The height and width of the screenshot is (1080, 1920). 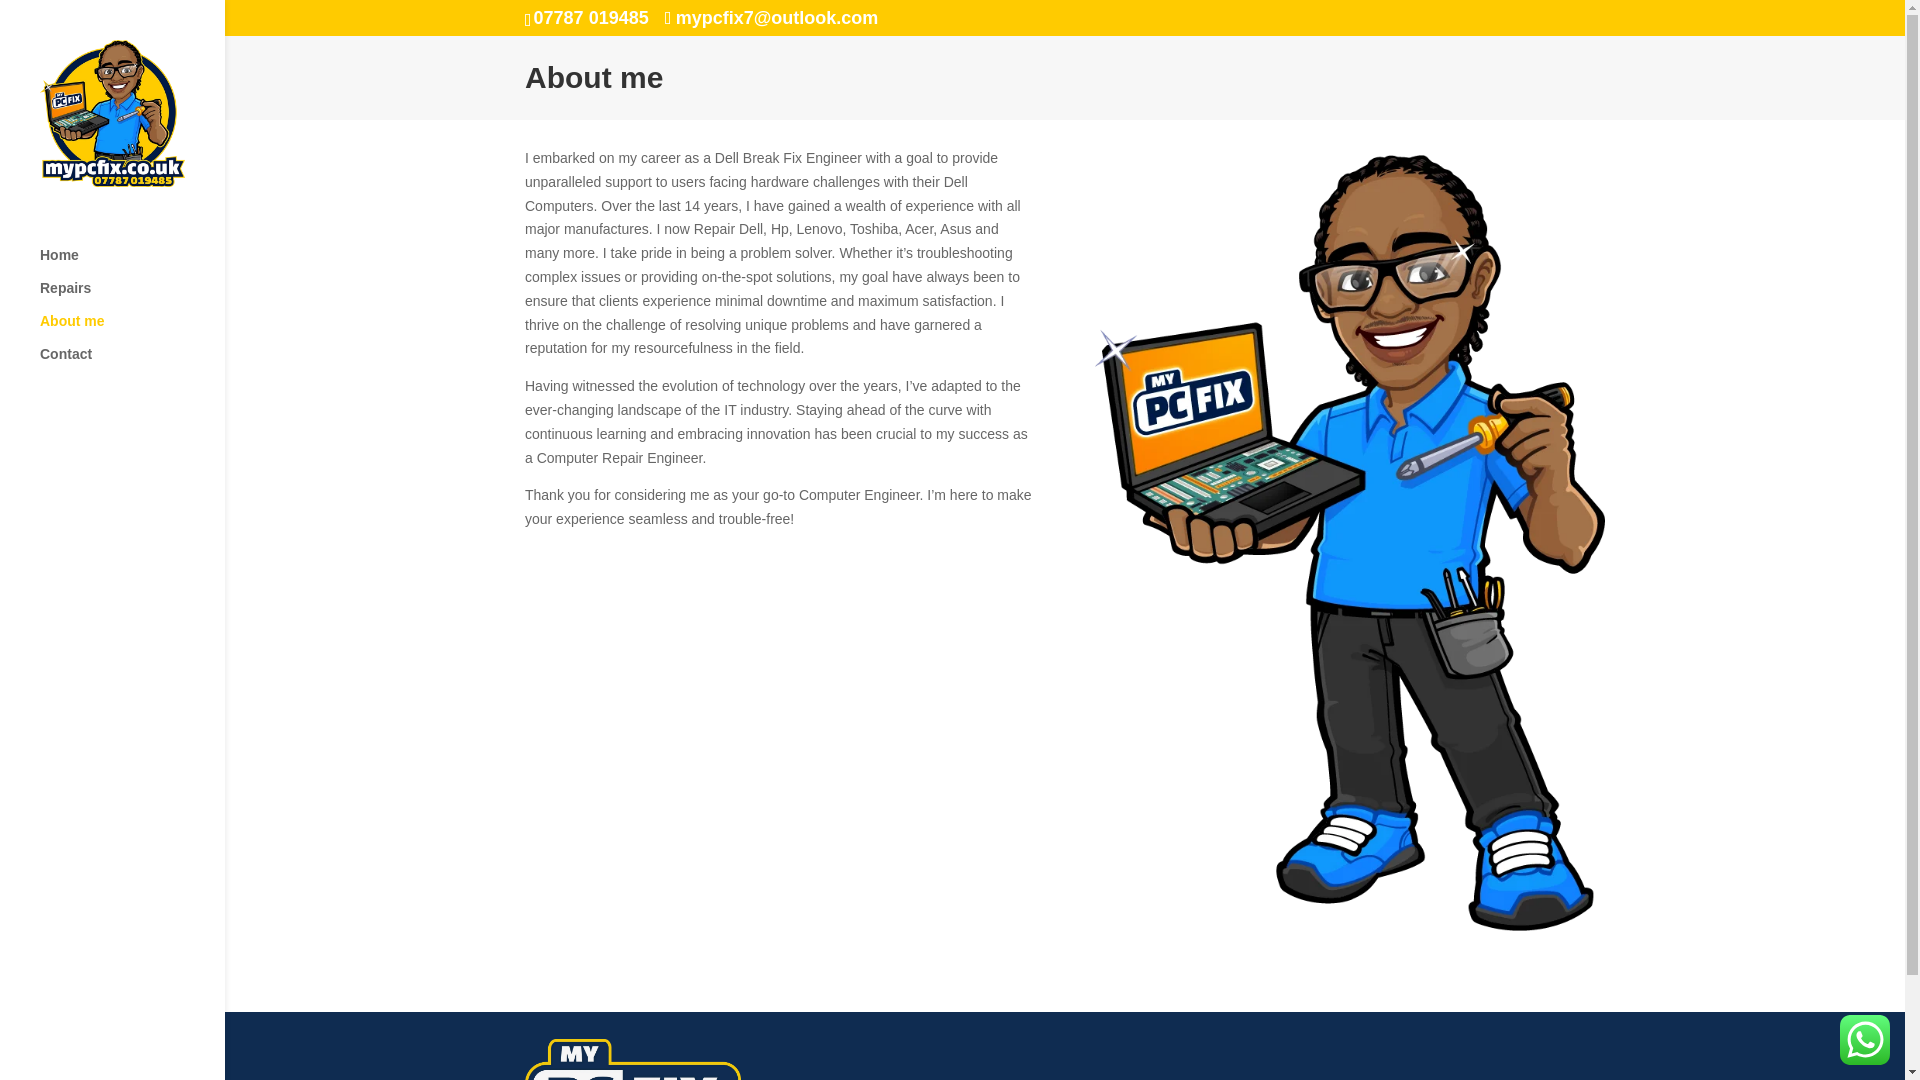 I want to click on Home, so click(x=132, y=264).